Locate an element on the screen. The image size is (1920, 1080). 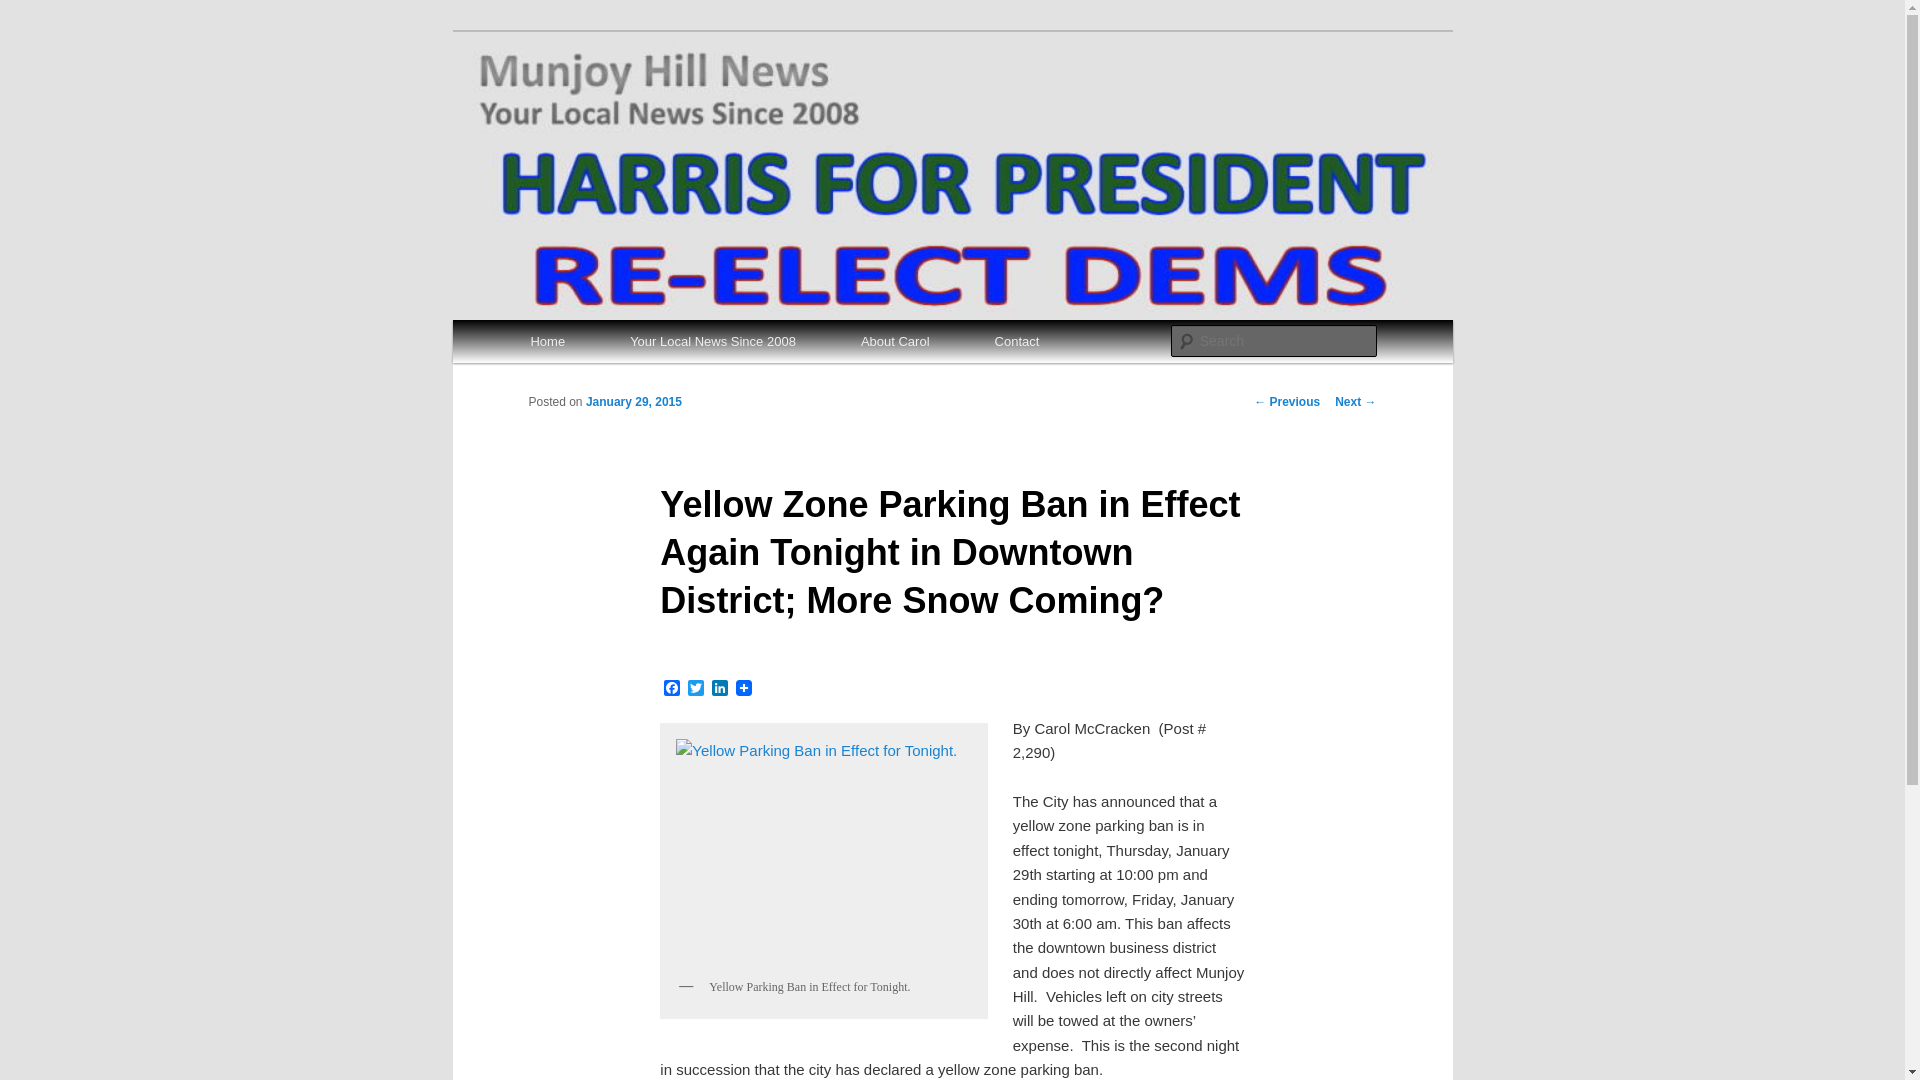
Munjoy Hill News is located at coordinates (652, 104).